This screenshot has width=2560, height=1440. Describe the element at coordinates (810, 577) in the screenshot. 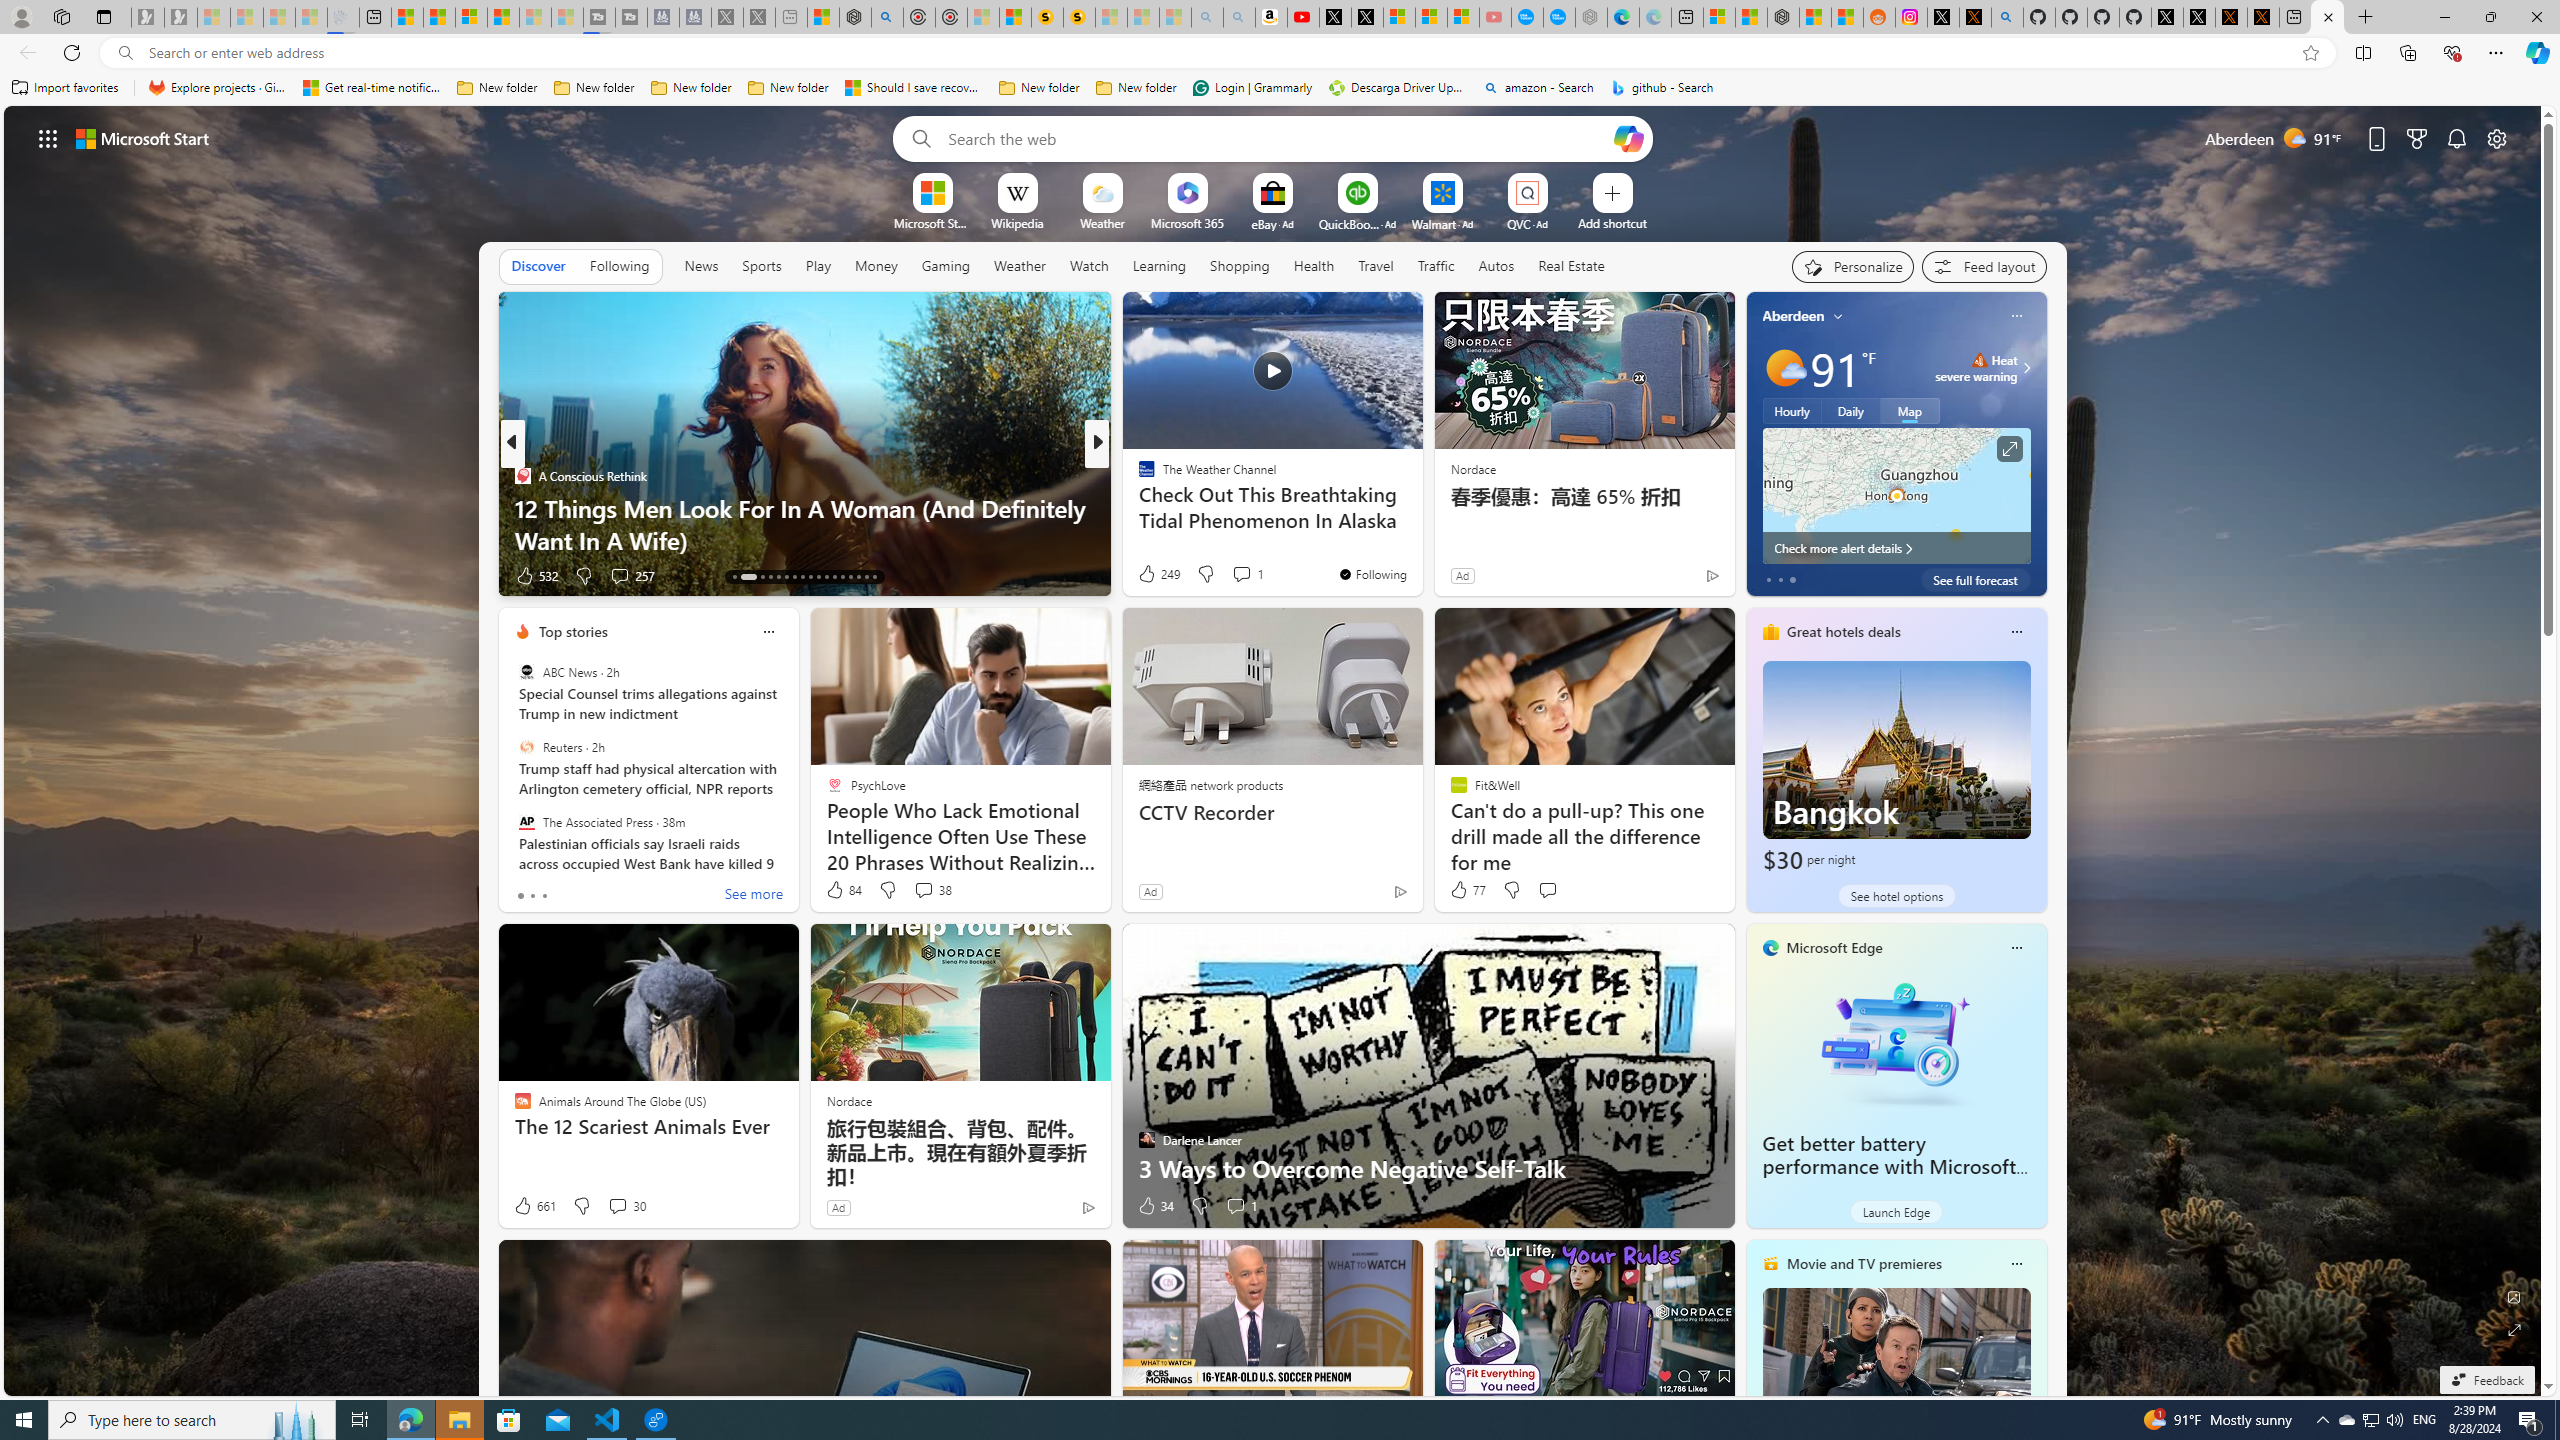

I see `AutomationID: tab-21` at that location.